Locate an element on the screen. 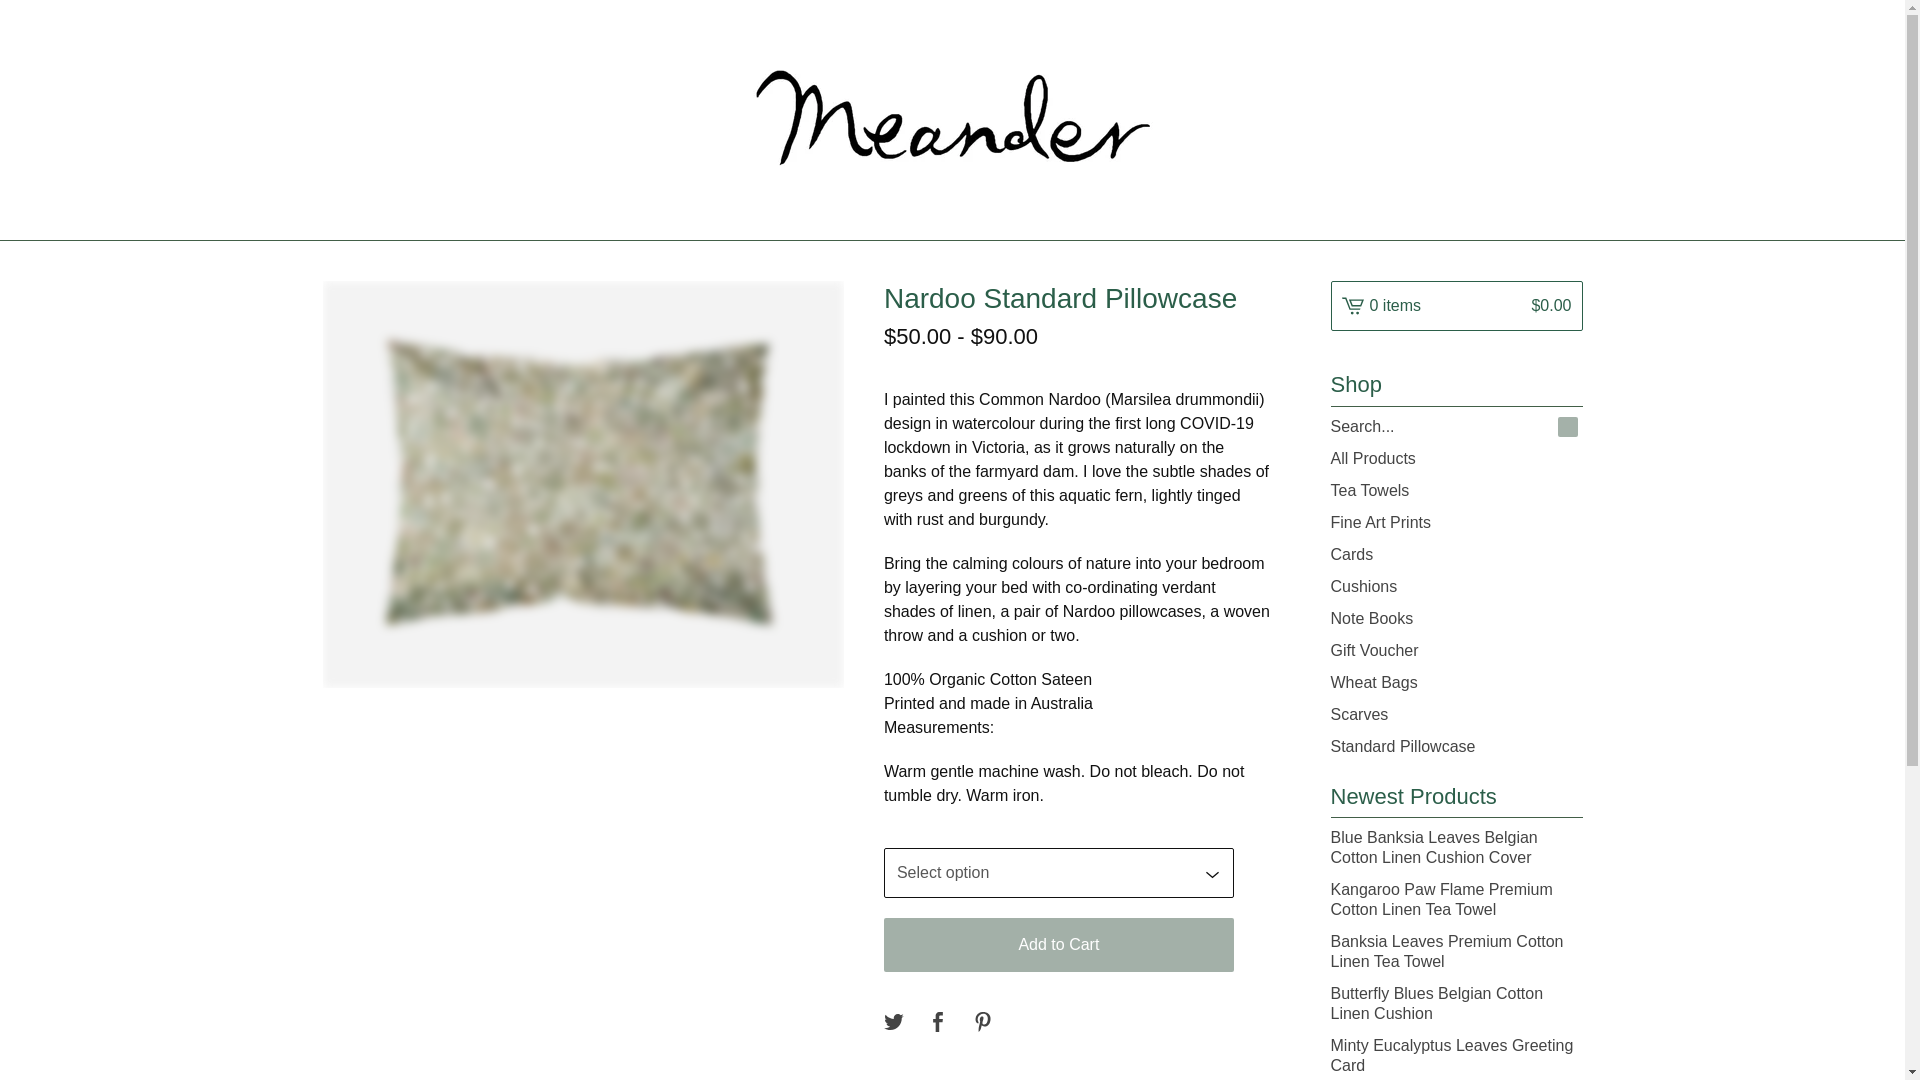  View Cart is located at coordinates (1456, 305).